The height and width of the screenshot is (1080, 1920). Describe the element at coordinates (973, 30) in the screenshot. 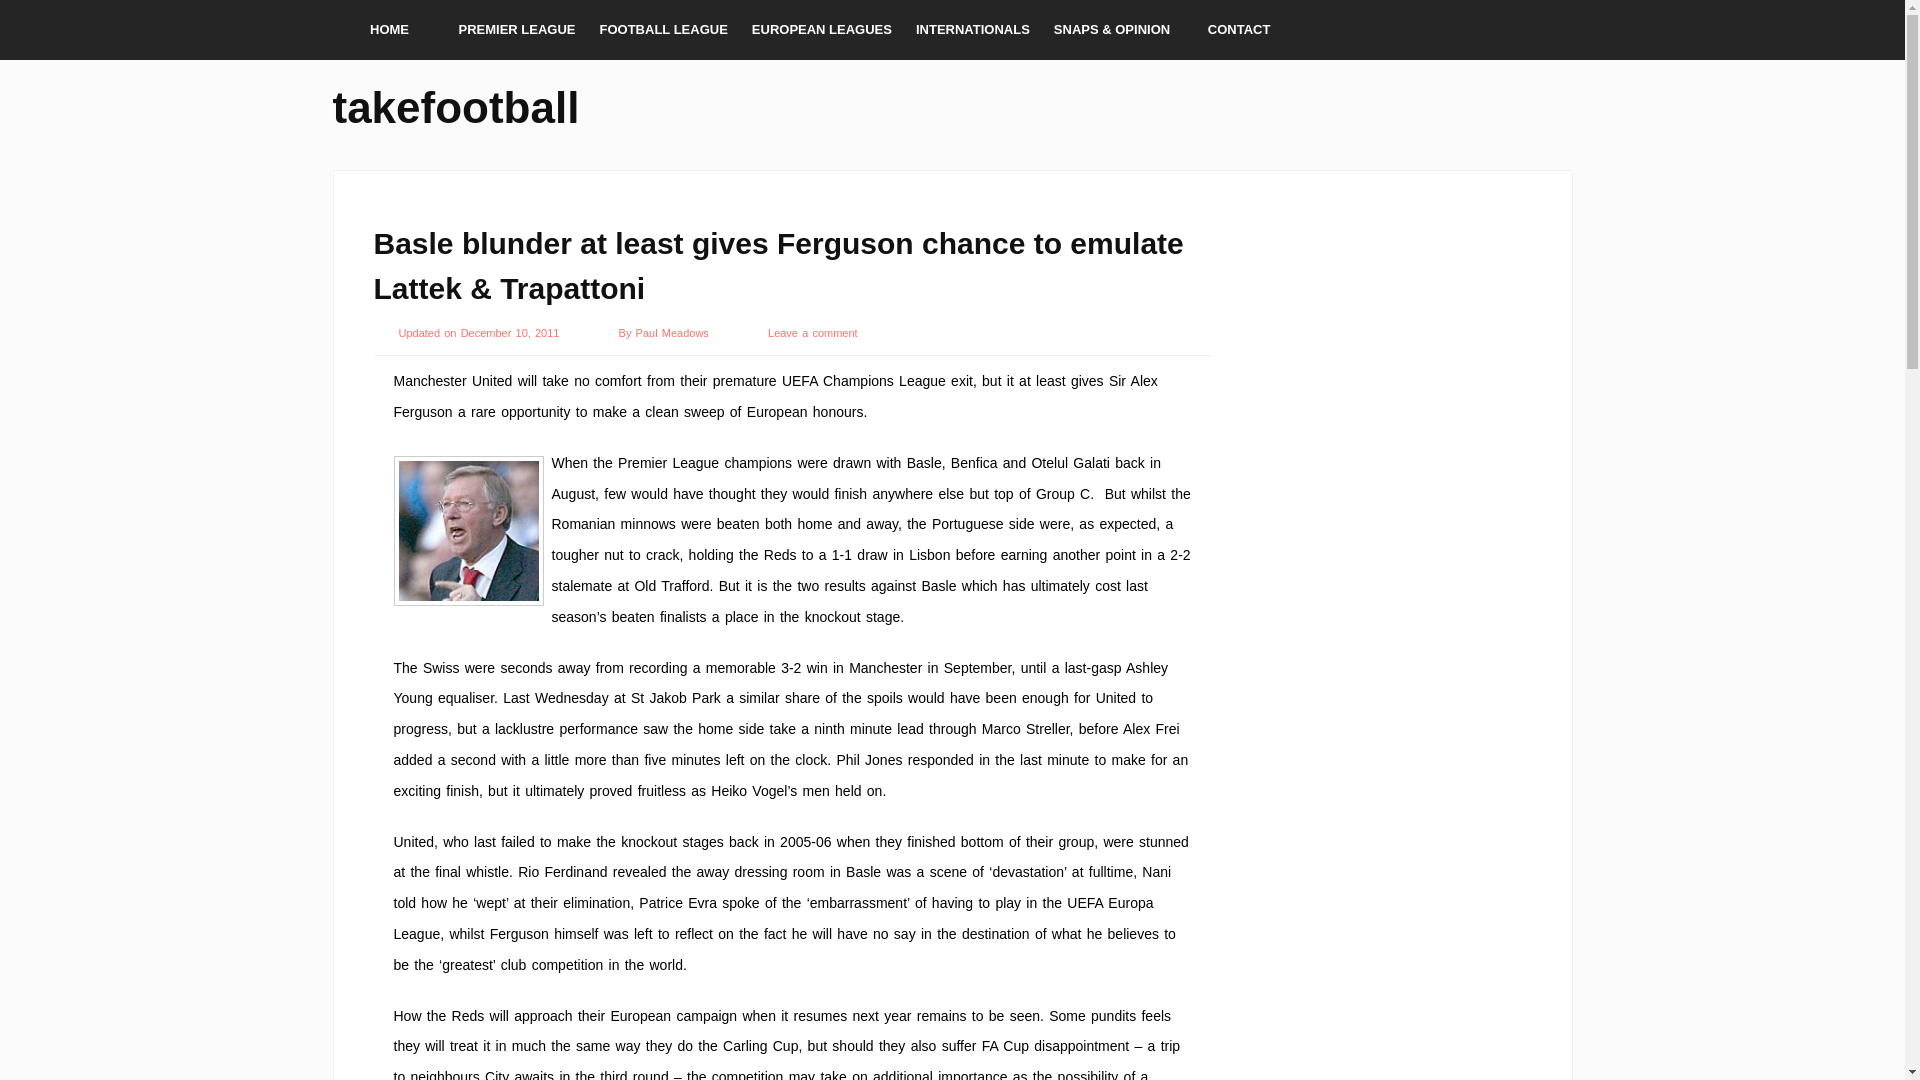

I see `INTERNATIONALS` at that location.